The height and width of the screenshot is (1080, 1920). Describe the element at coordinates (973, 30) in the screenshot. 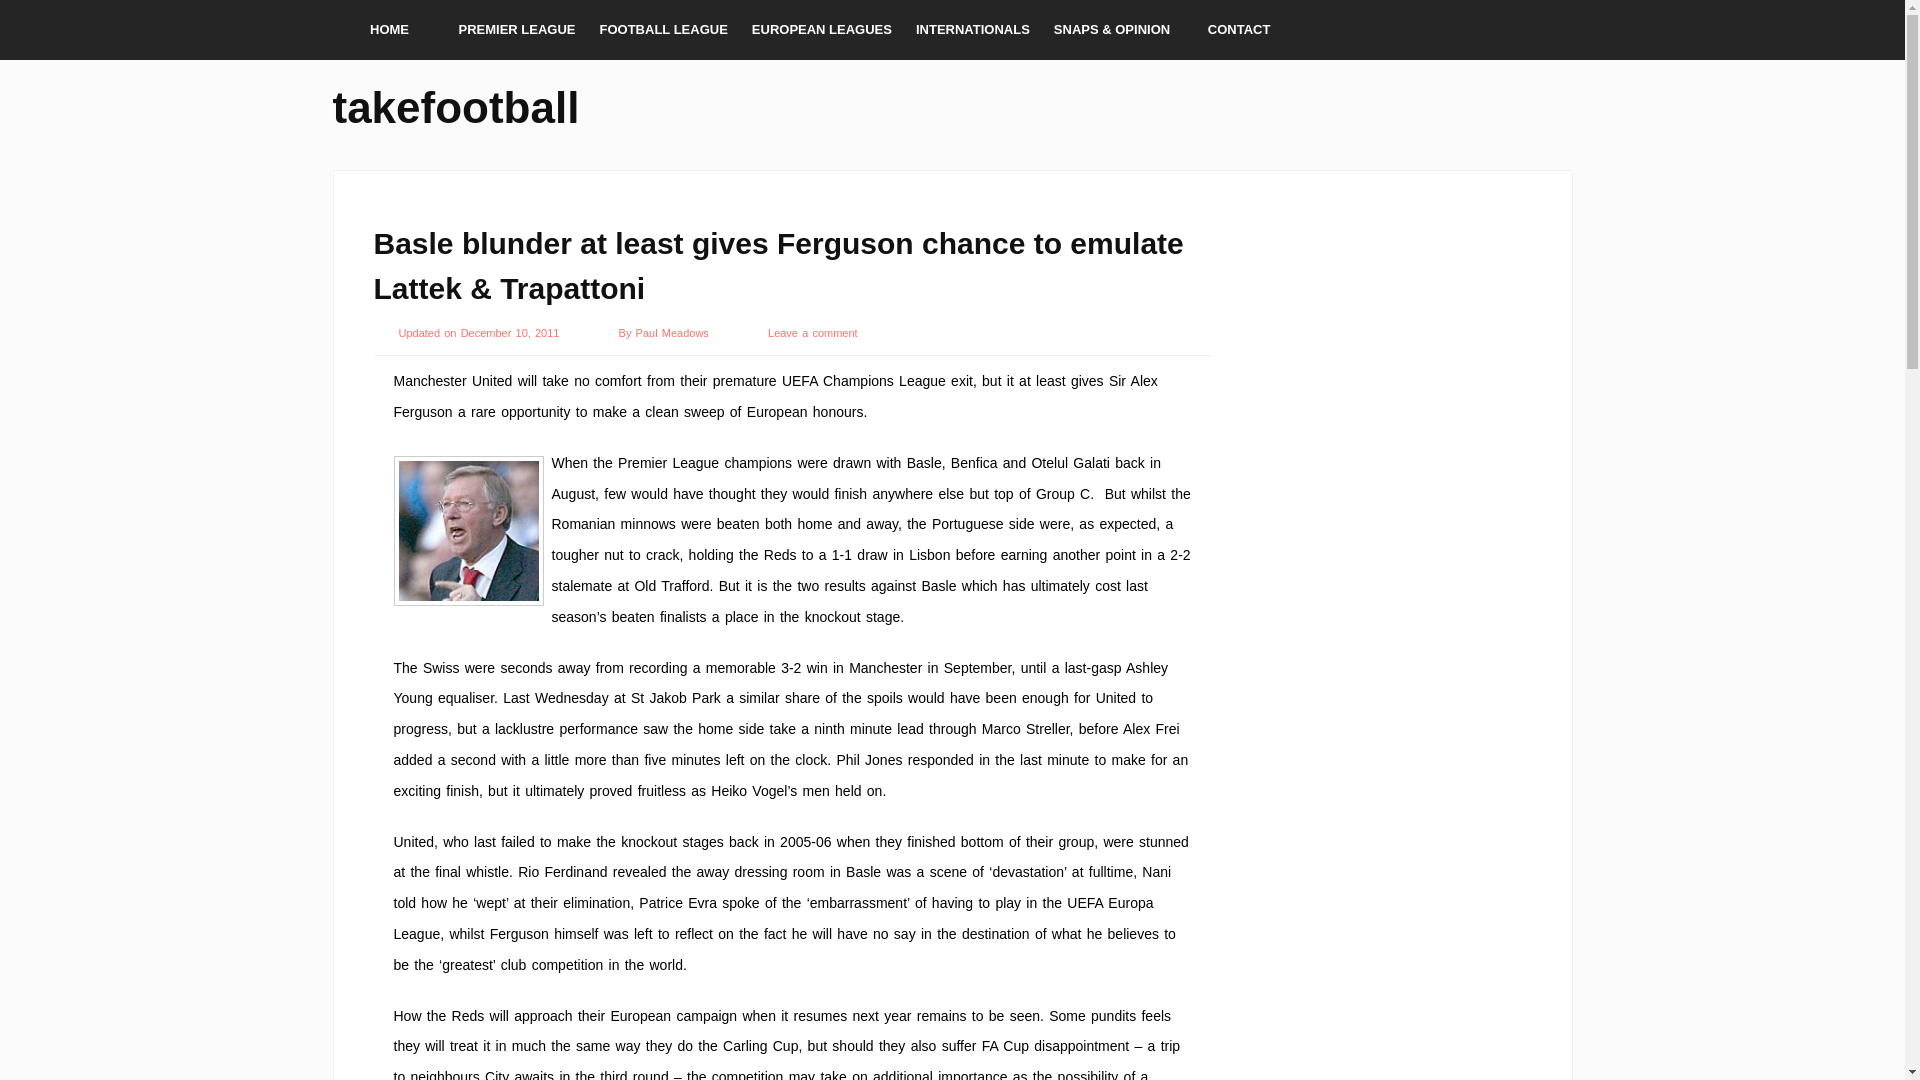

I see `INTERNATIONALS` at that location.